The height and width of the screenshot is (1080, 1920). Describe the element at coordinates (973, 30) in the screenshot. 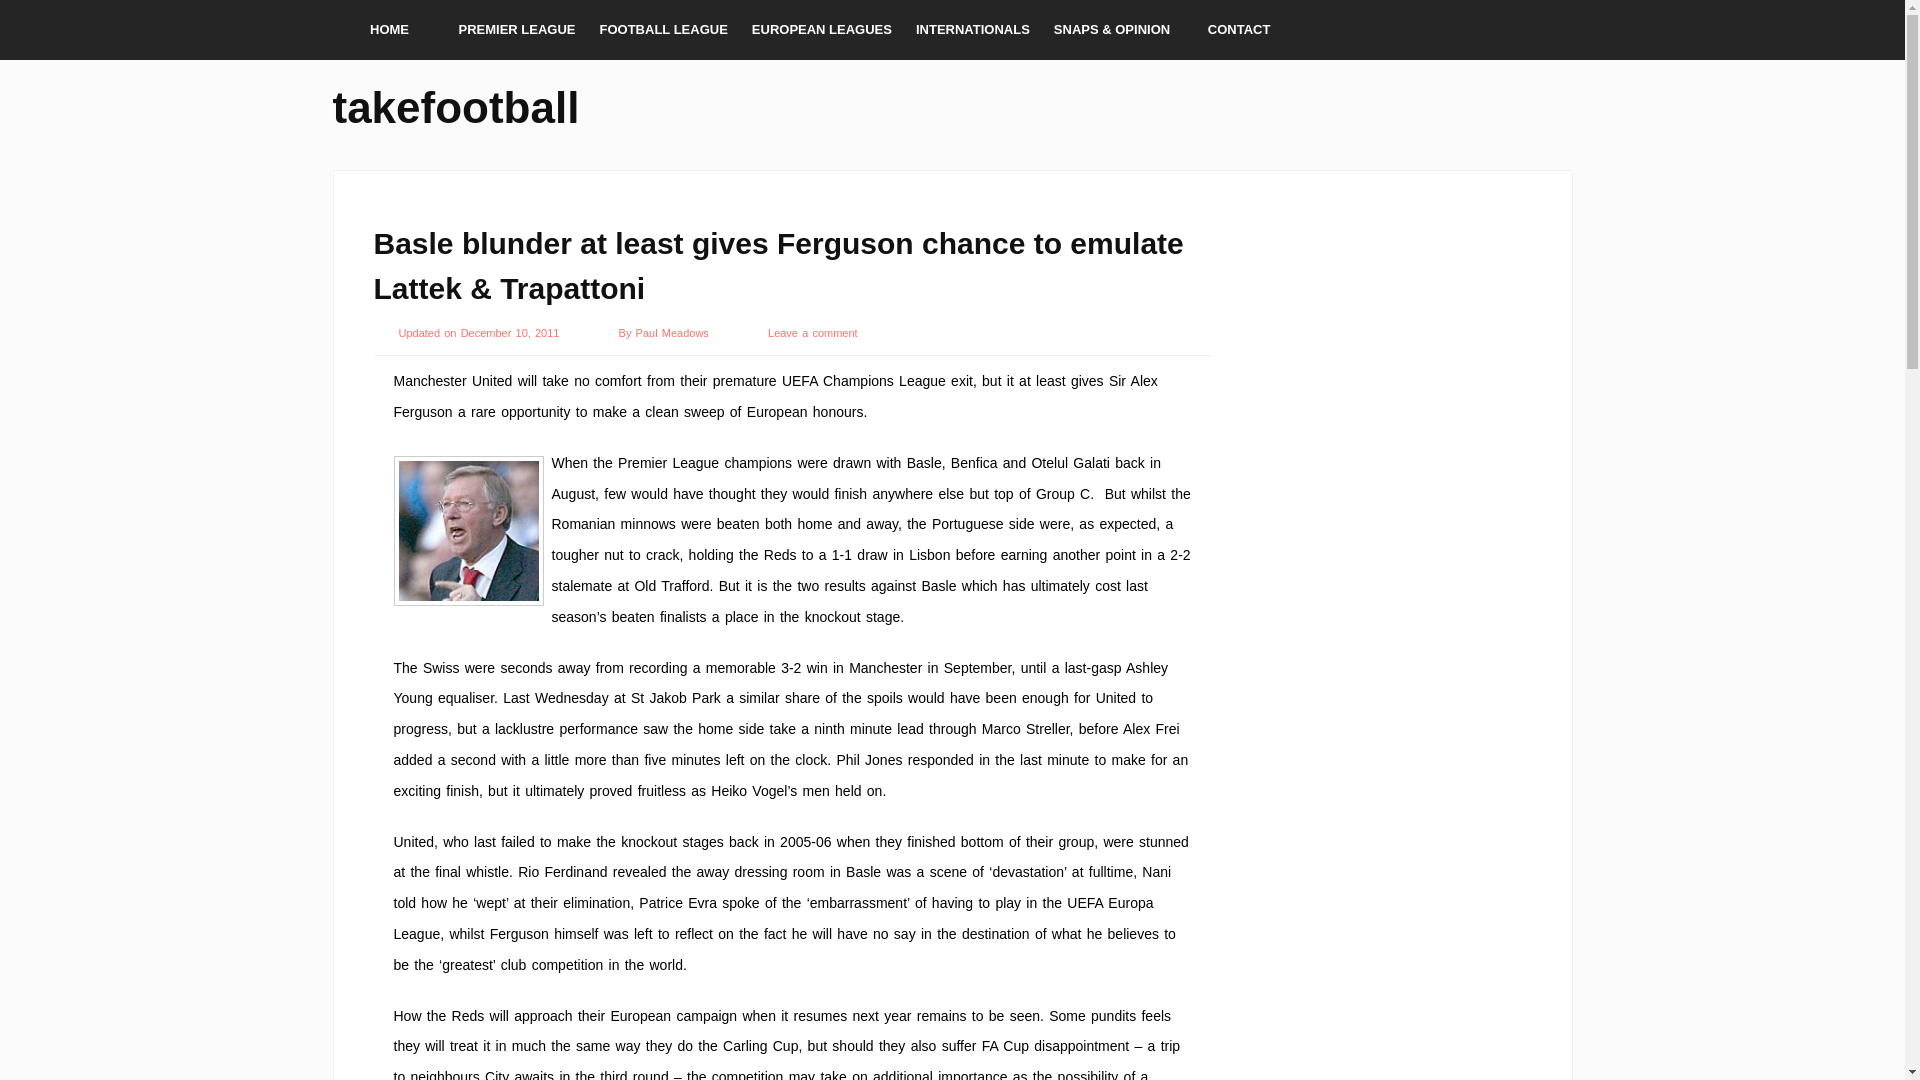

I see `INTERNATIONALS` at that location.